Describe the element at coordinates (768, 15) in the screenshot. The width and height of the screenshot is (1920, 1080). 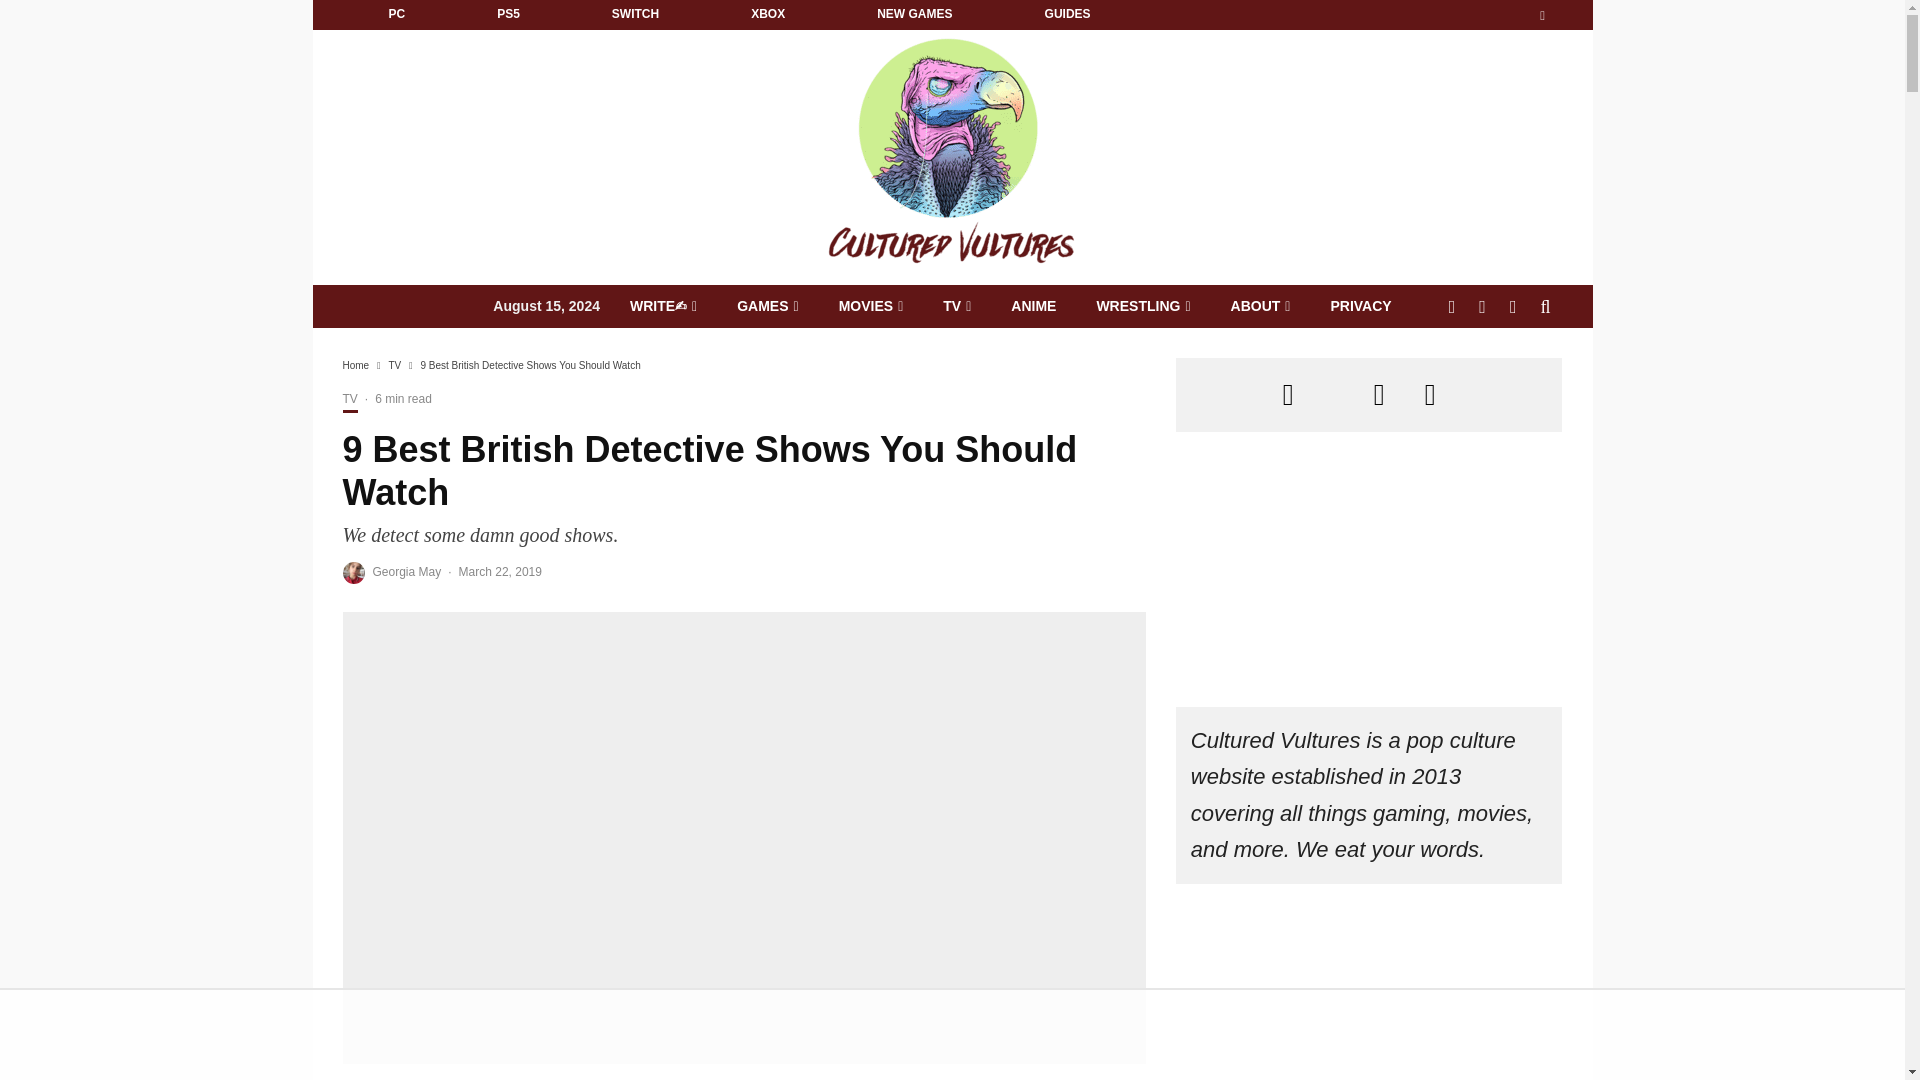
I see `XBOX` at that location.